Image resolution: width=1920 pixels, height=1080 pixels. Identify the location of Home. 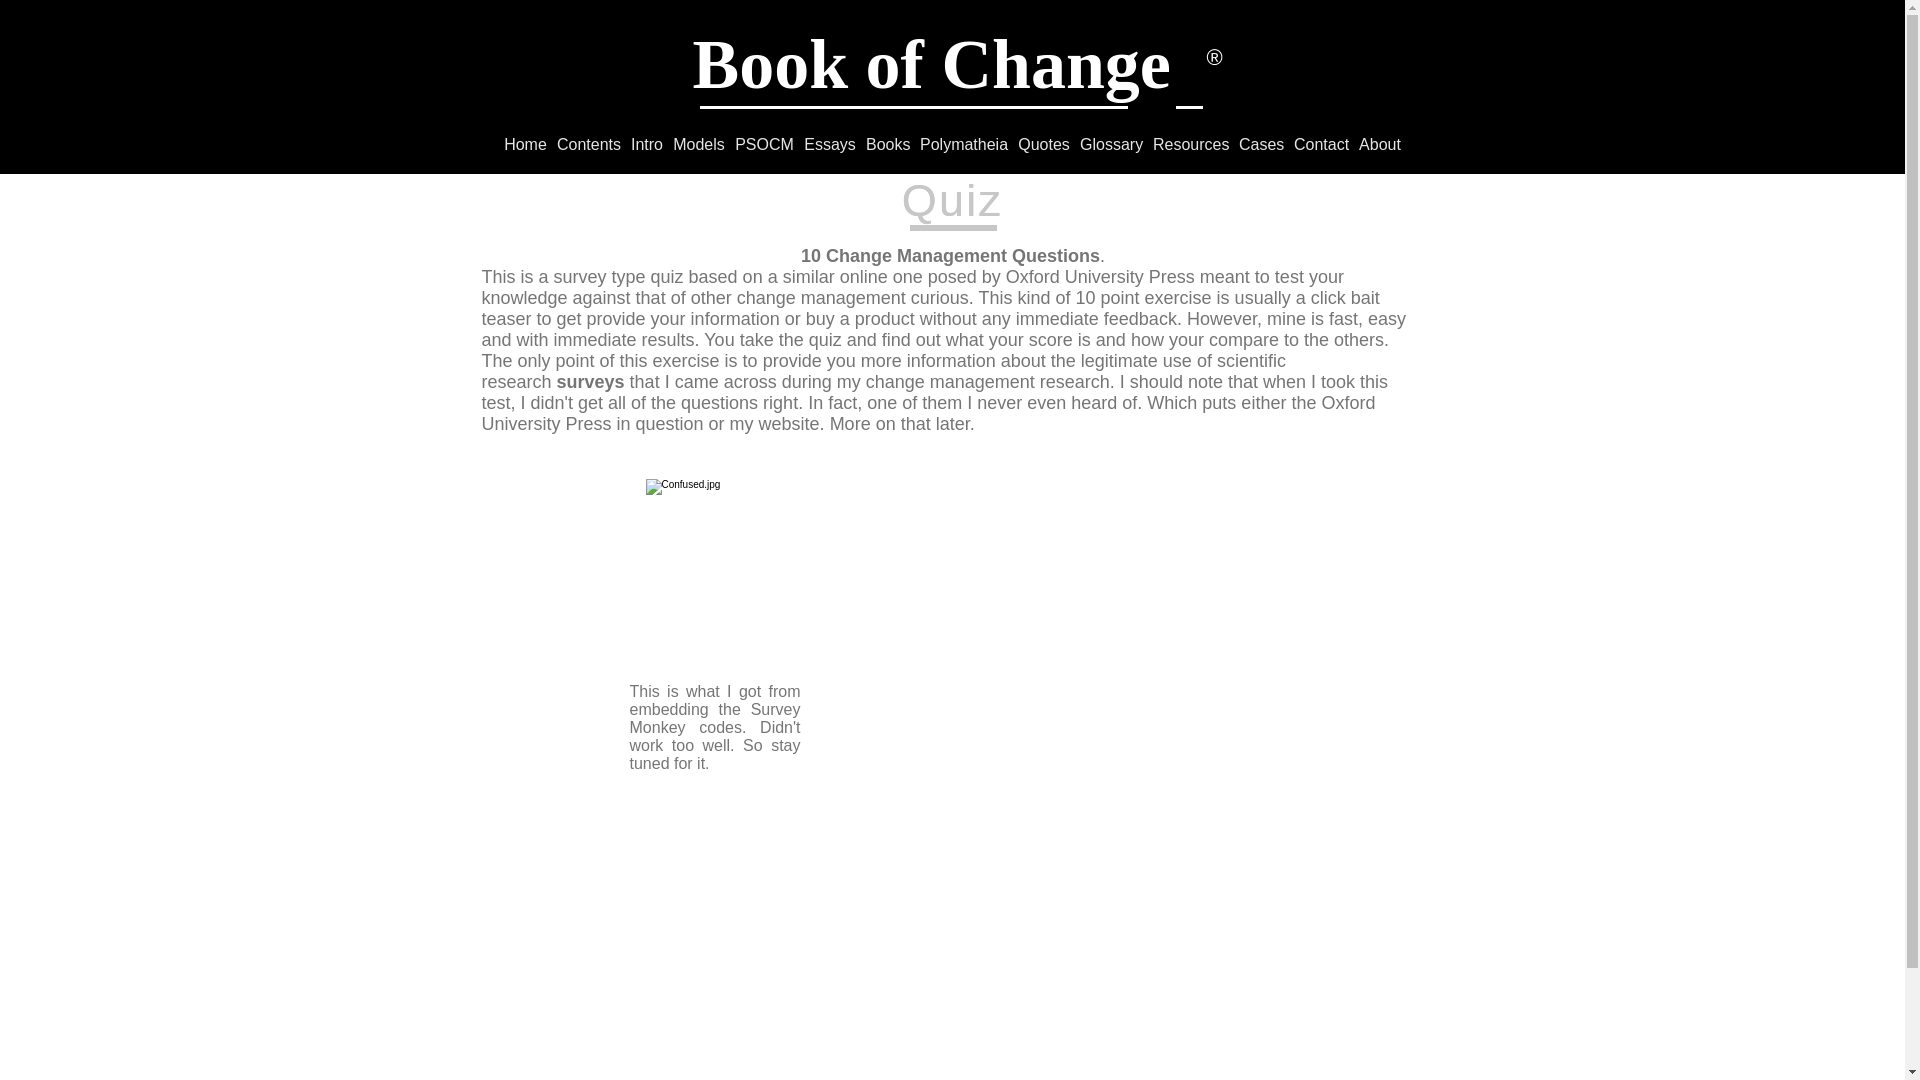
(526, 145).